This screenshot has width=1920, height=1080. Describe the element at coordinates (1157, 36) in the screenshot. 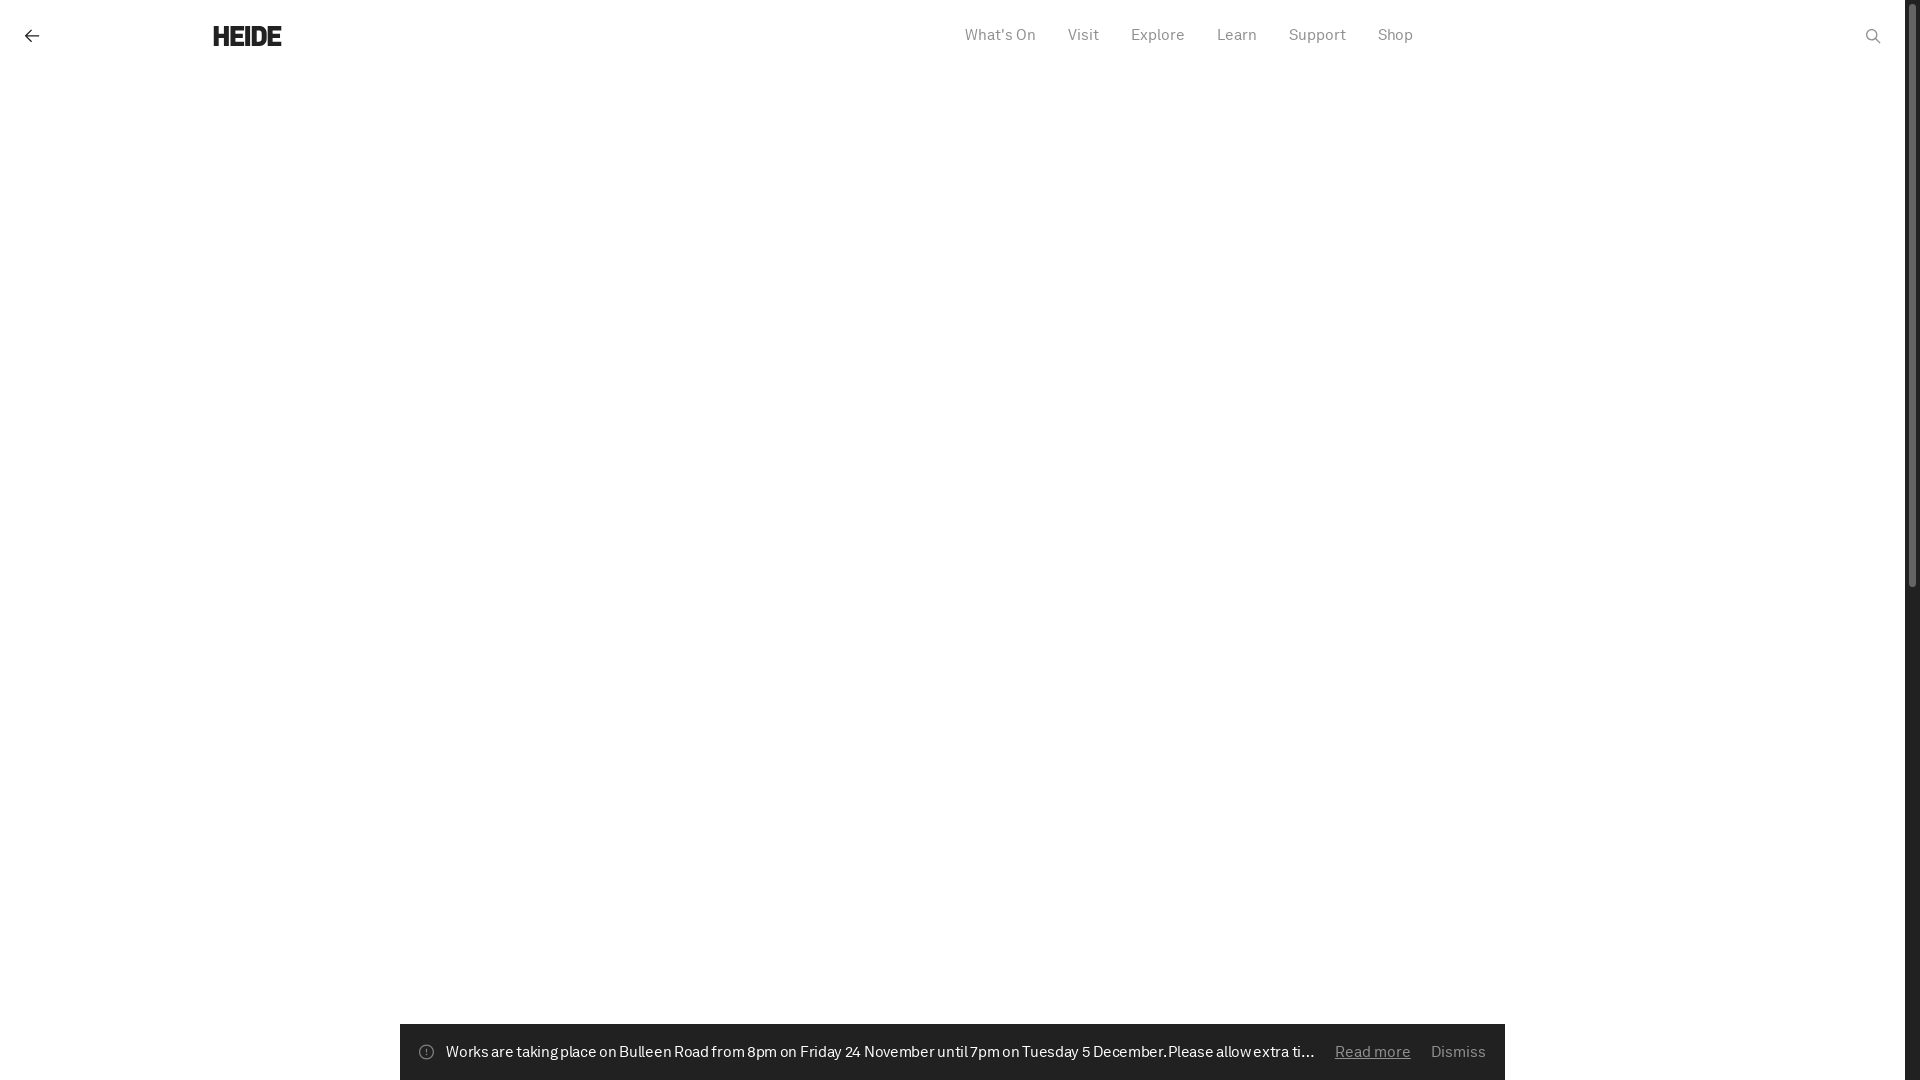

I see `Explore` at that location.